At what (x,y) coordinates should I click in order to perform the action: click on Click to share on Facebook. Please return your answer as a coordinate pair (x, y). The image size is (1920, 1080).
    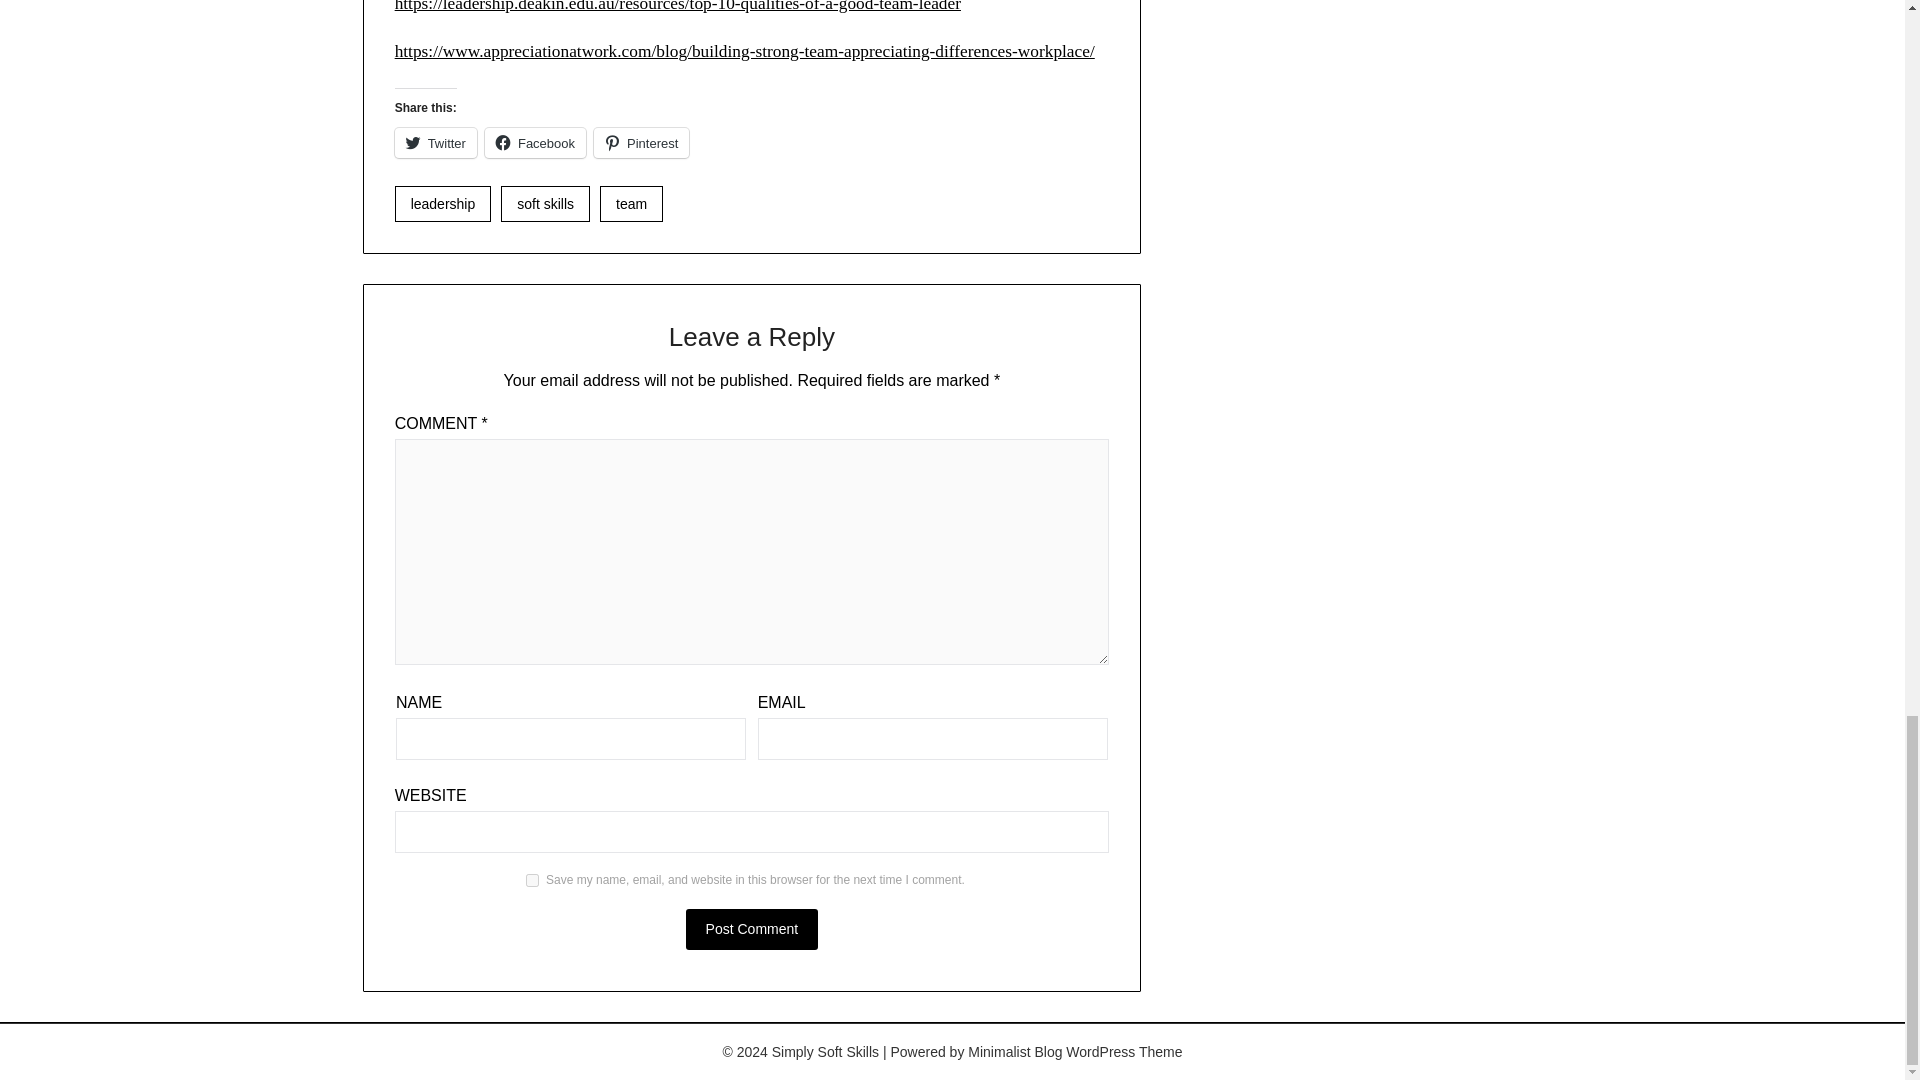
    Looking at the image, I should click on (535, 142).